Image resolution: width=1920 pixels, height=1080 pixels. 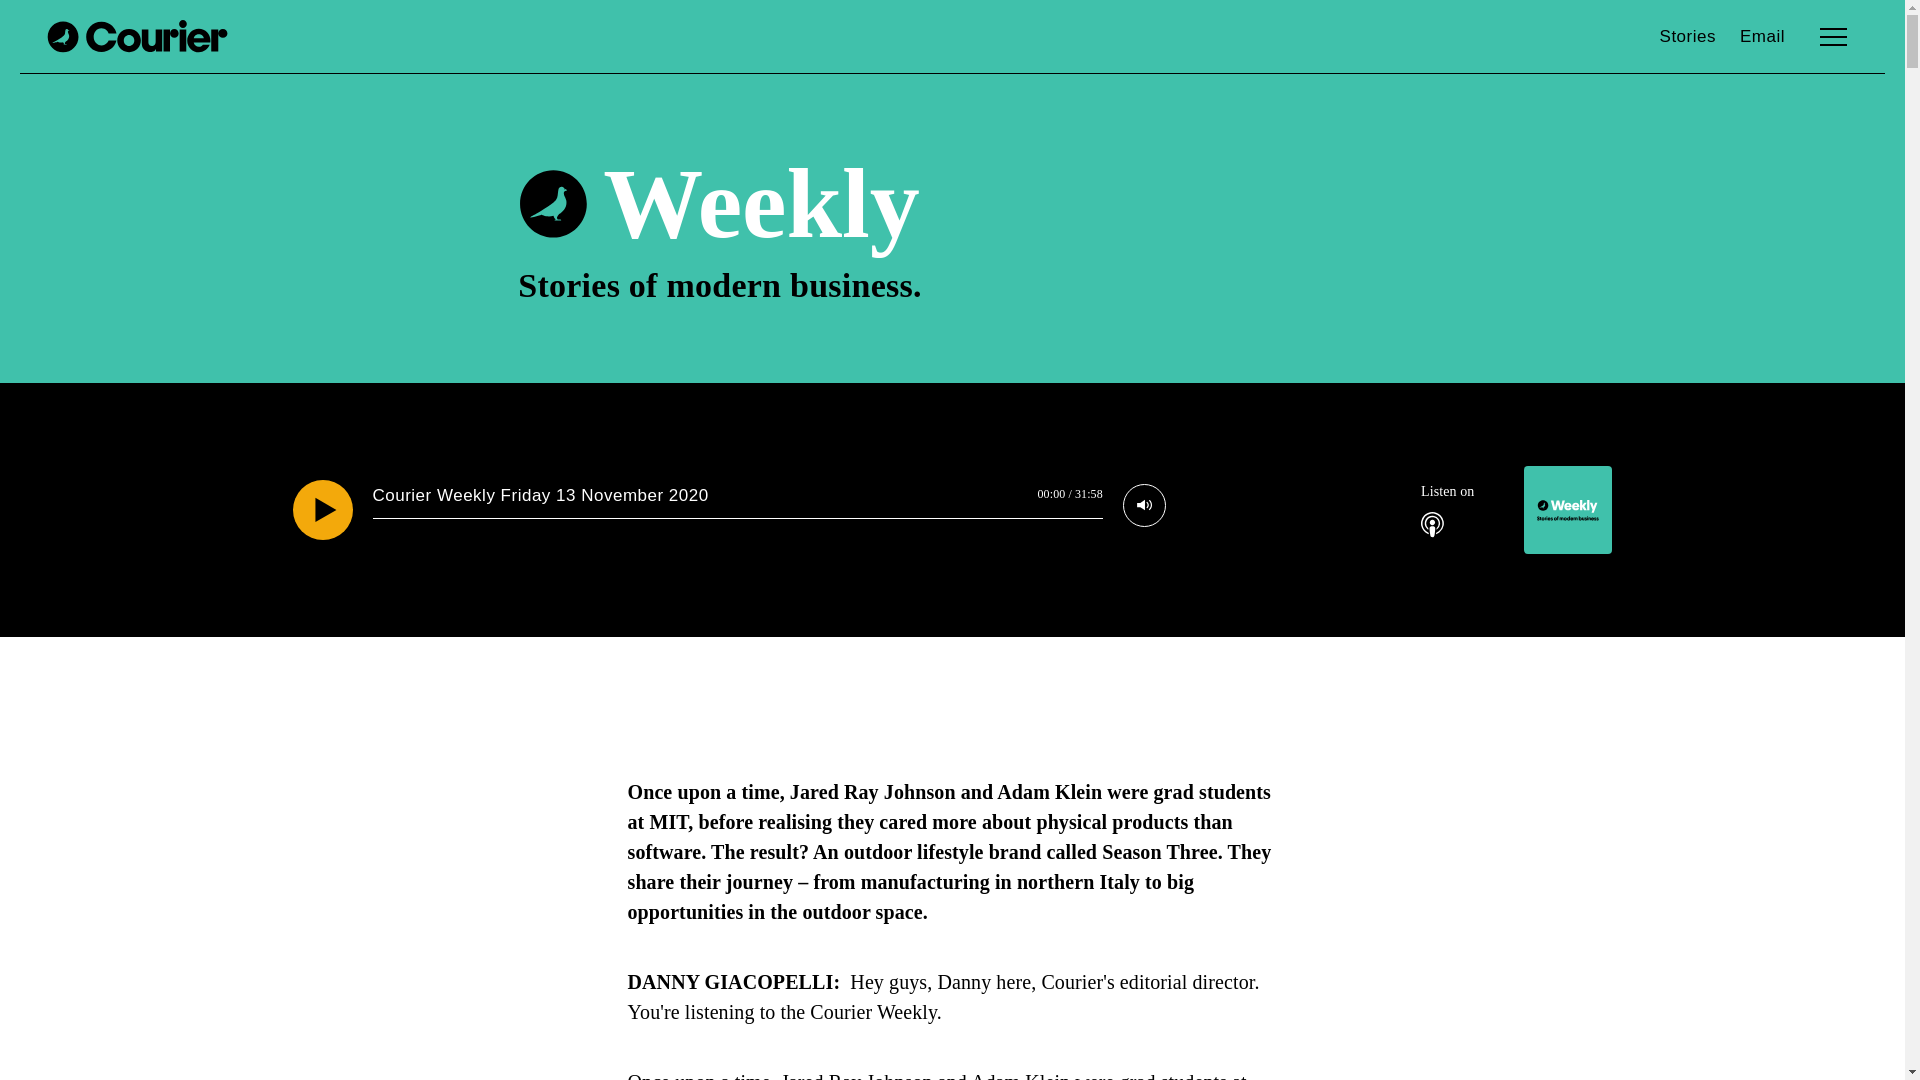 I want to click on Stories, so click(x=1688, y=38).